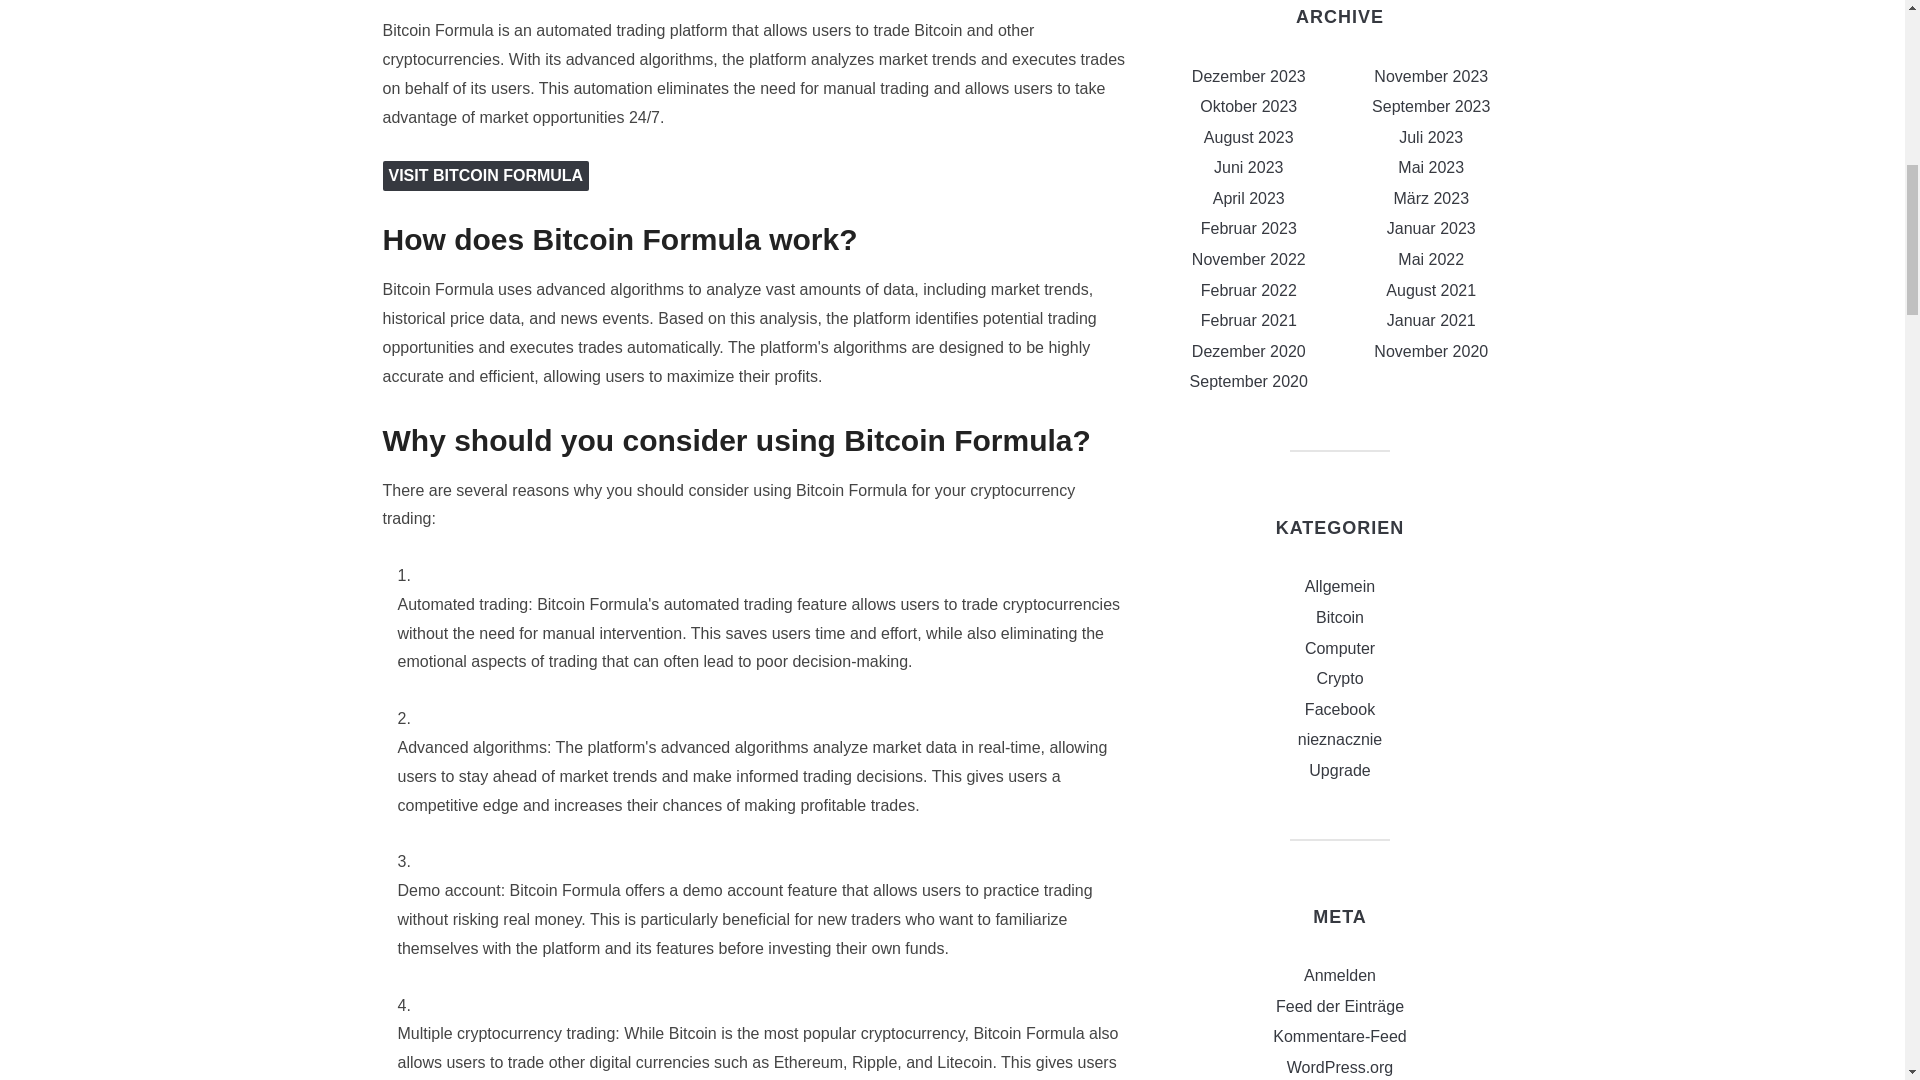 Image resolution: width=1920 pixels, height=1080 pixels. Describe the element at coordinates (1248, 167) in the screenshot. I see `Juni 2023` at that location.